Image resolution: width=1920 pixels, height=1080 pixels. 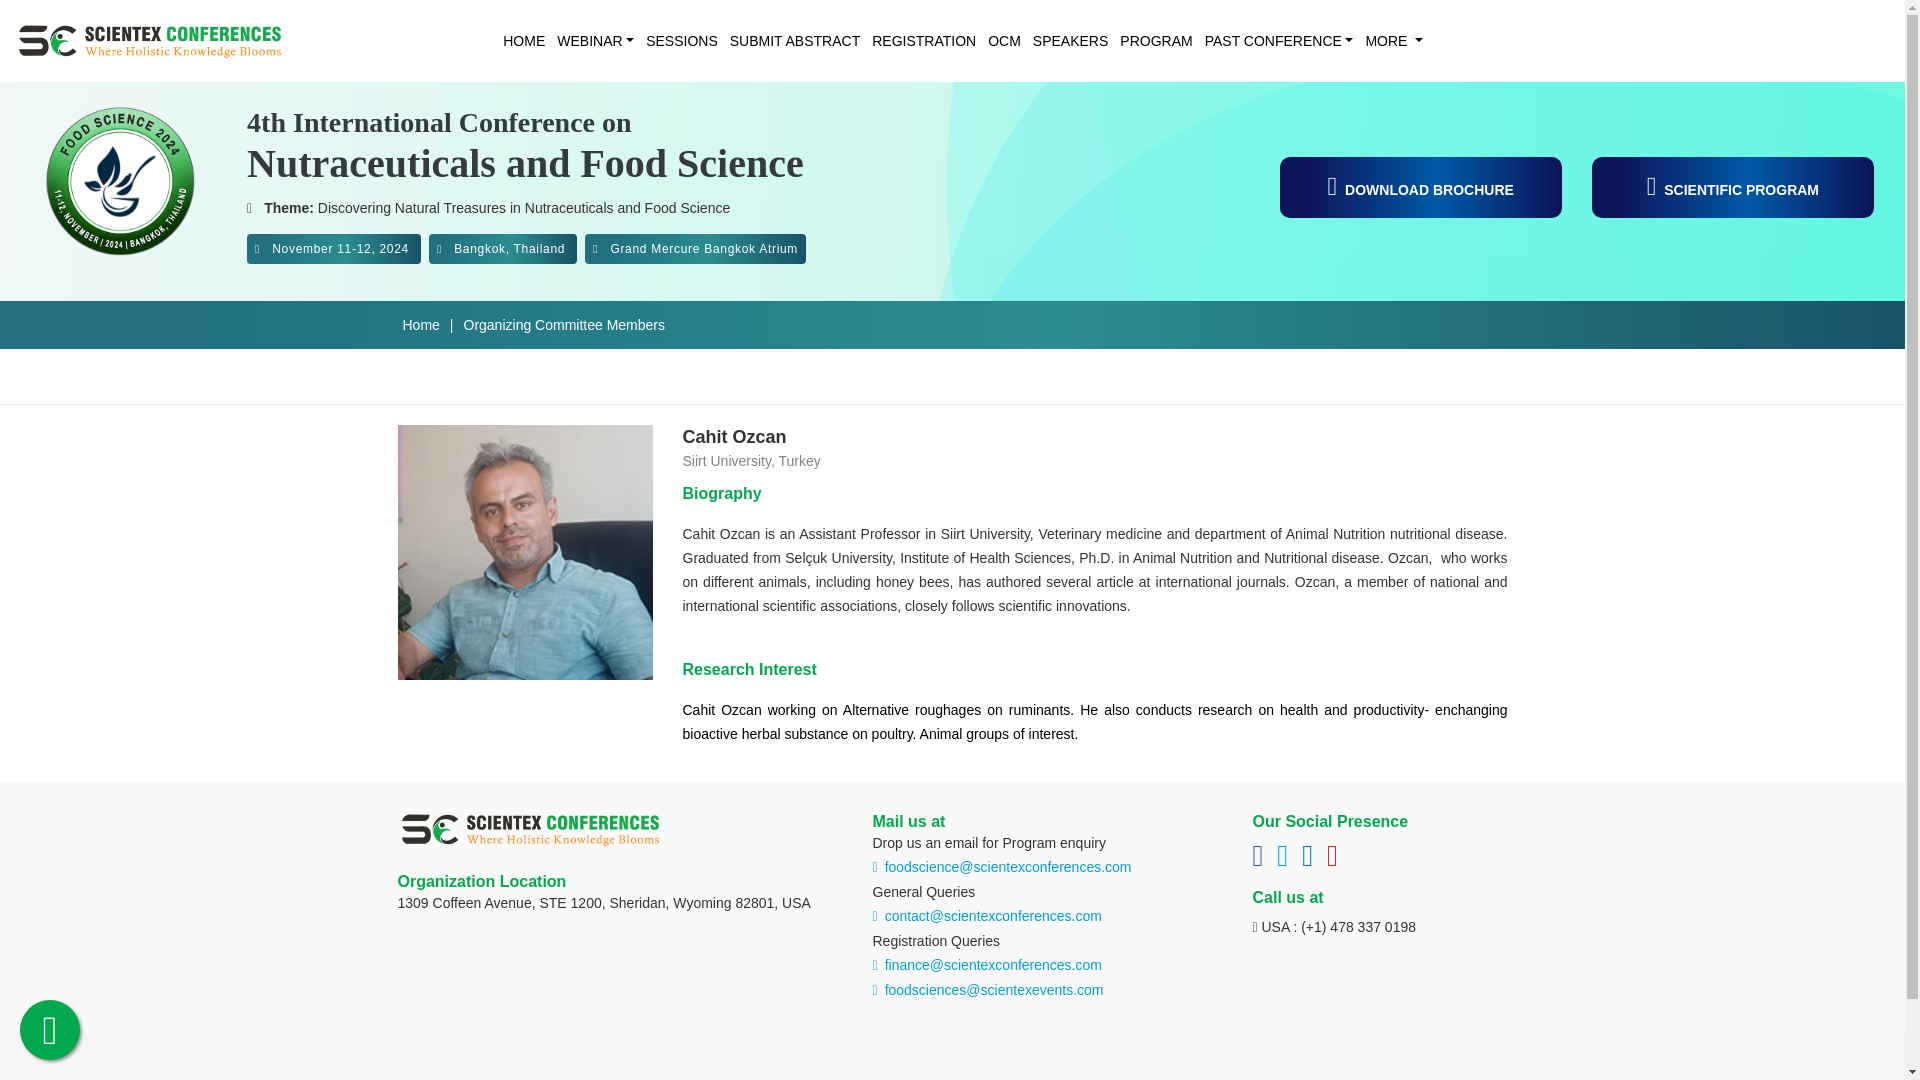 What do you see at coordinates (1732, 187) in the screenshot?
I see `SCIENTIFIC PROGRAM` at bounding box center [1732, 187].